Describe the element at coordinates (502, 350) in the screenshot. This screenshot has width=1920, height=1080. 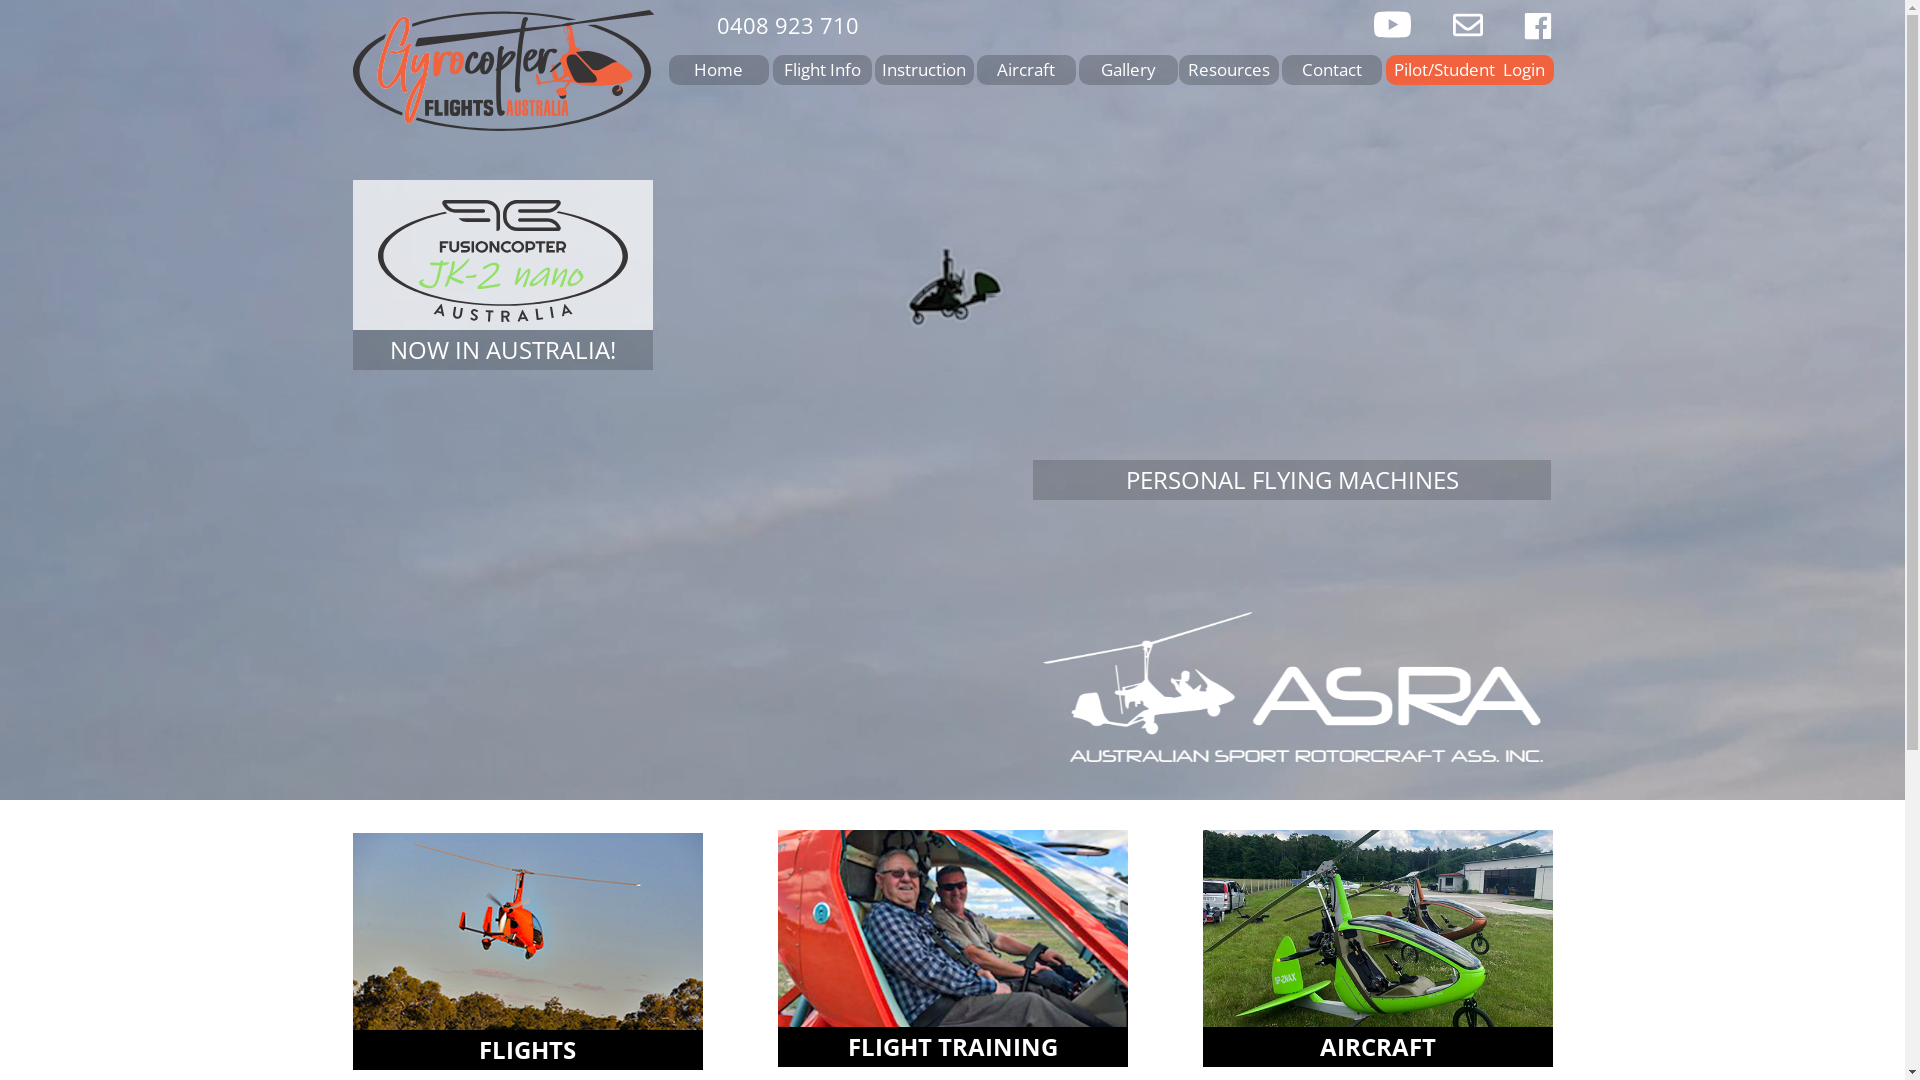
I see `NOW IN AUSTRALIA!` at that location.